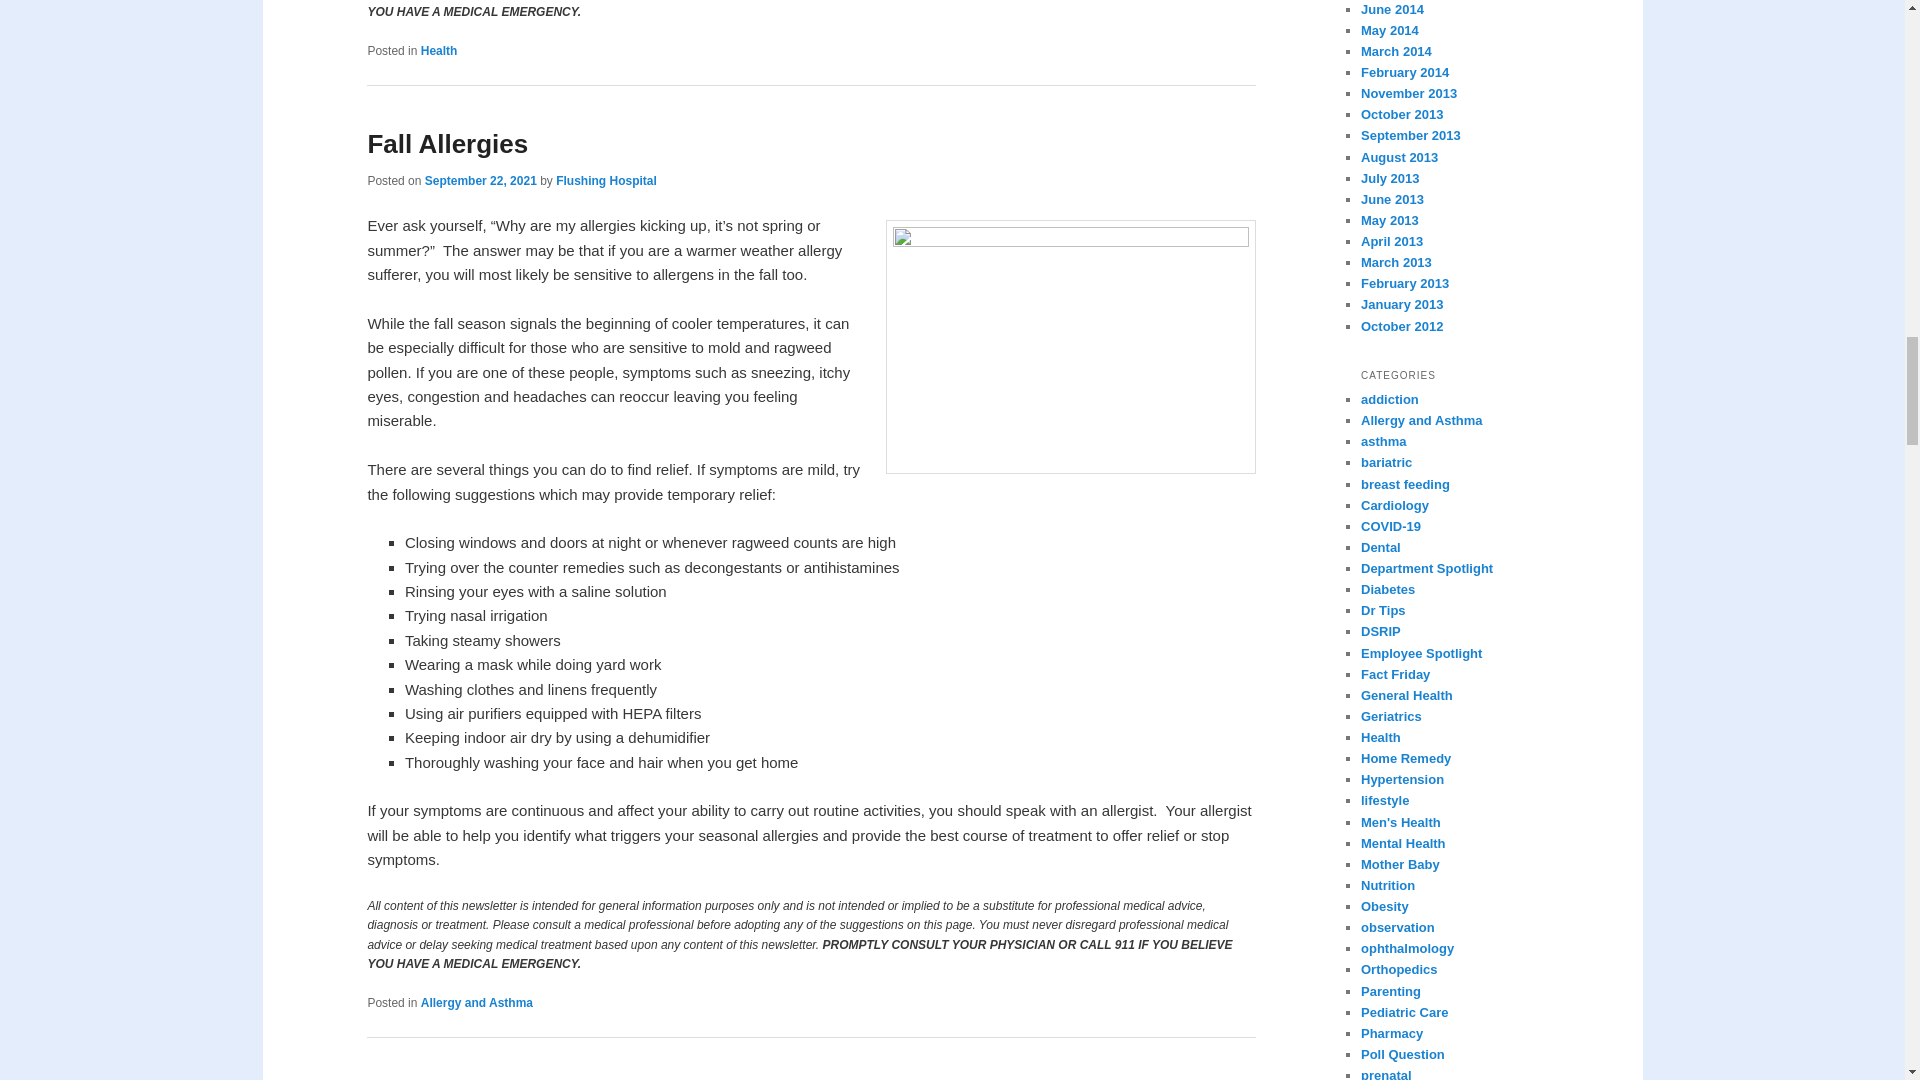  What do you see at coordinates (606, 180) in the screenshot?
I see `View all posts by Flushing Hospital` at bounding box center [606, 180].